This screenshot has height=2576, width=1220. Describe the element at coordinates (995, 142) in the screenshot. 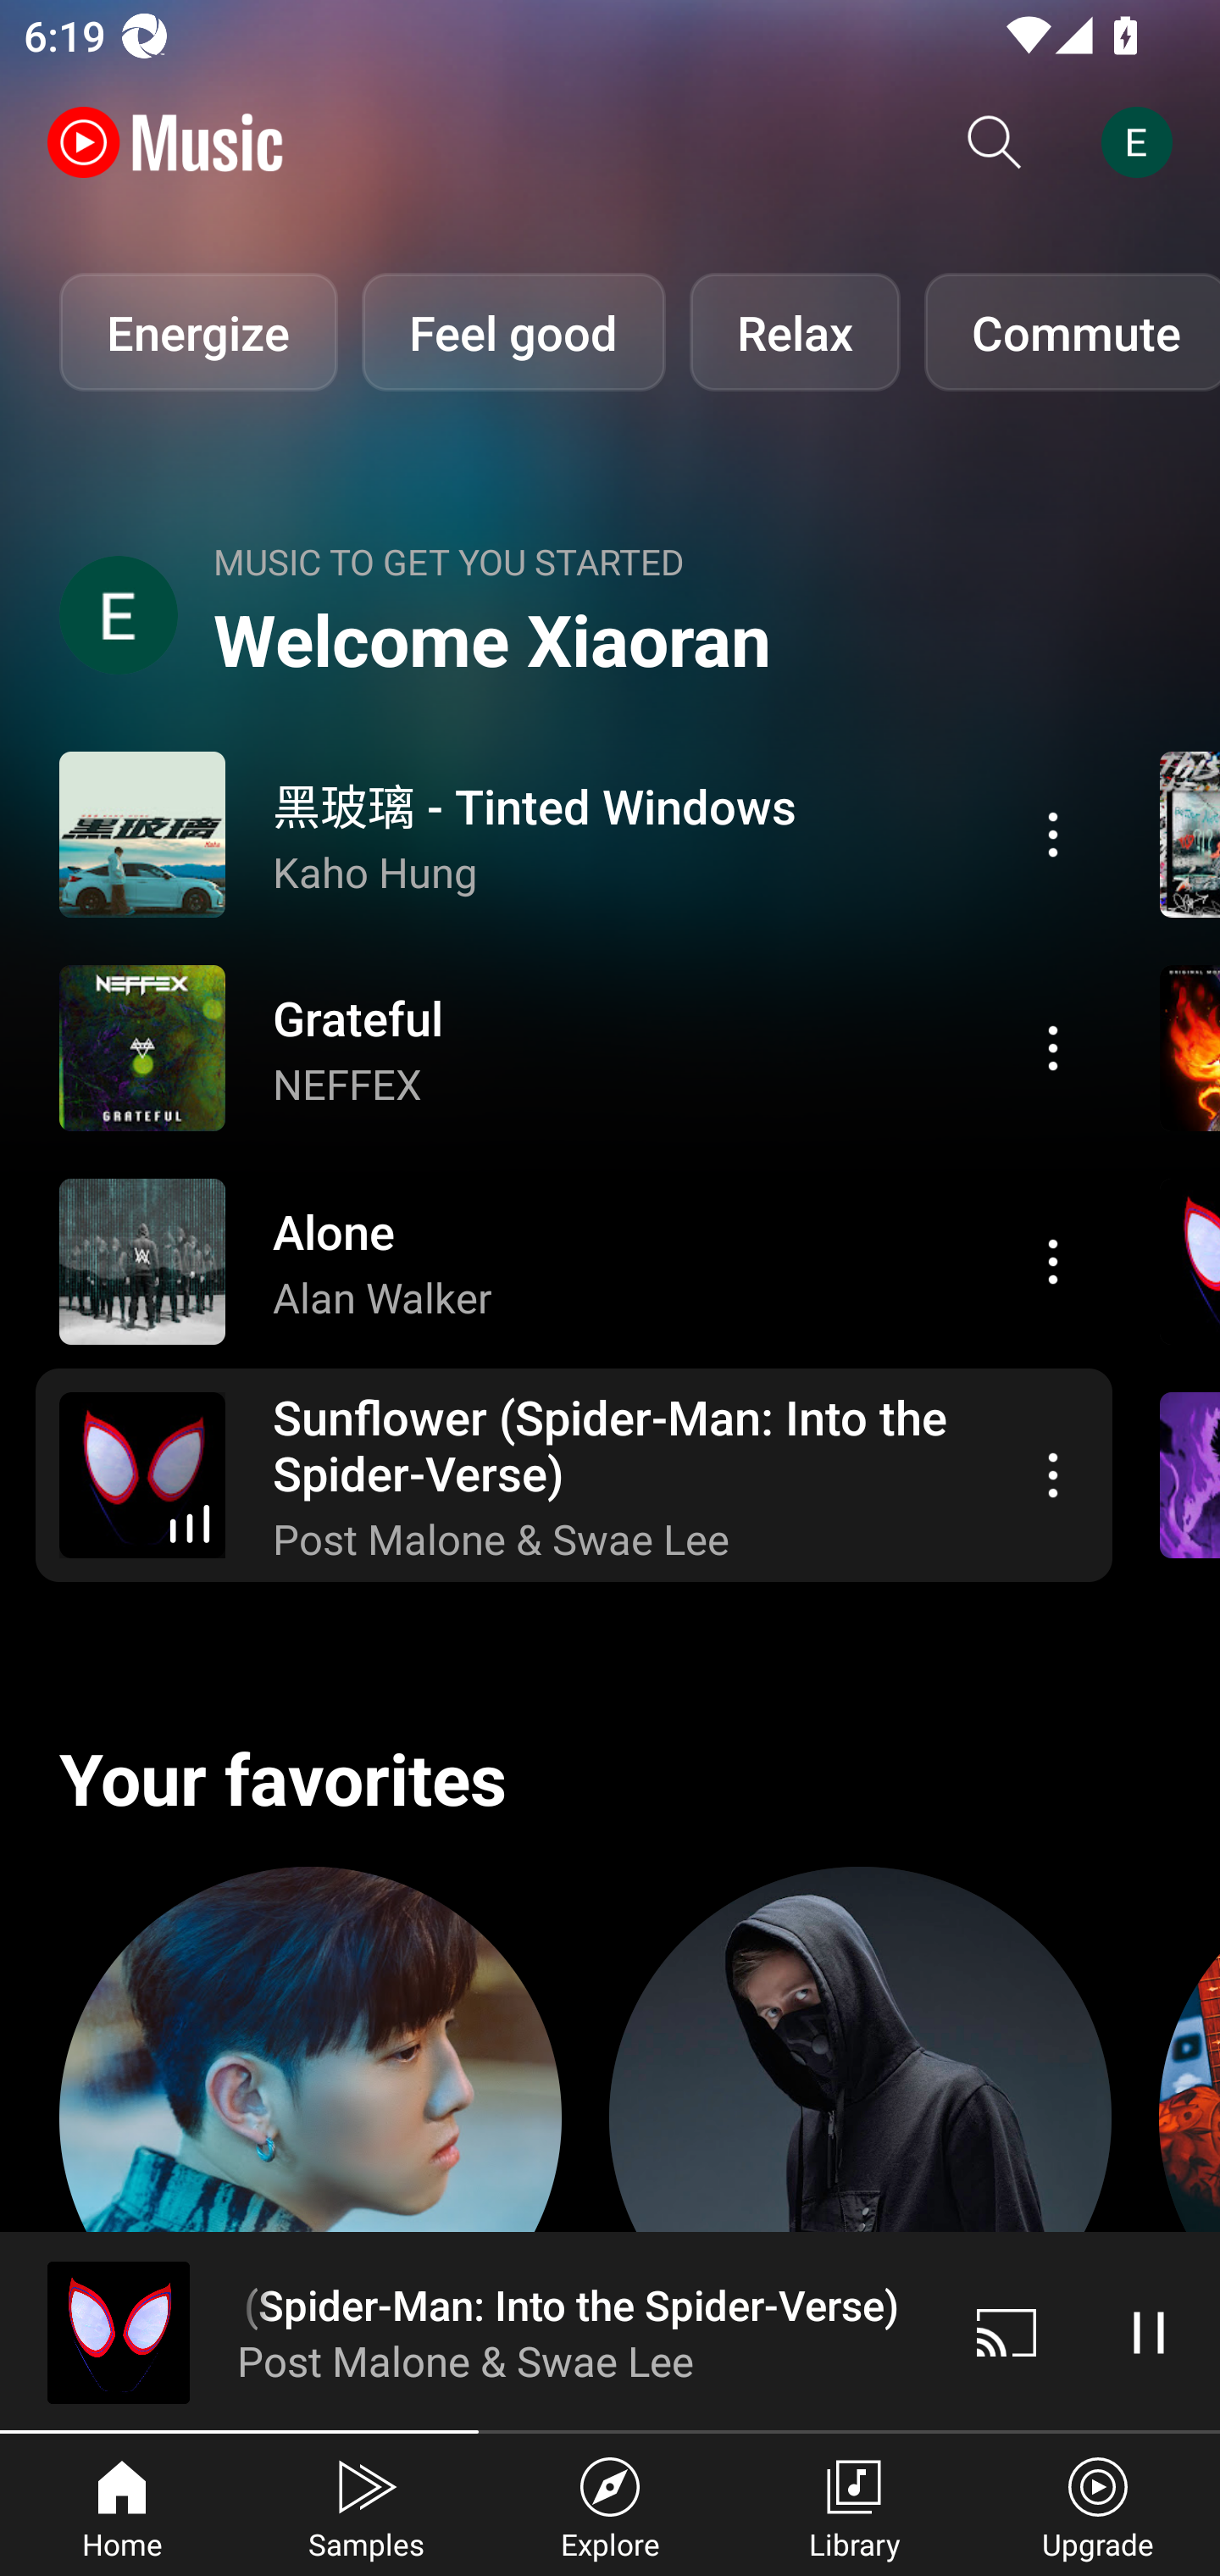

I see `Search` at that location.